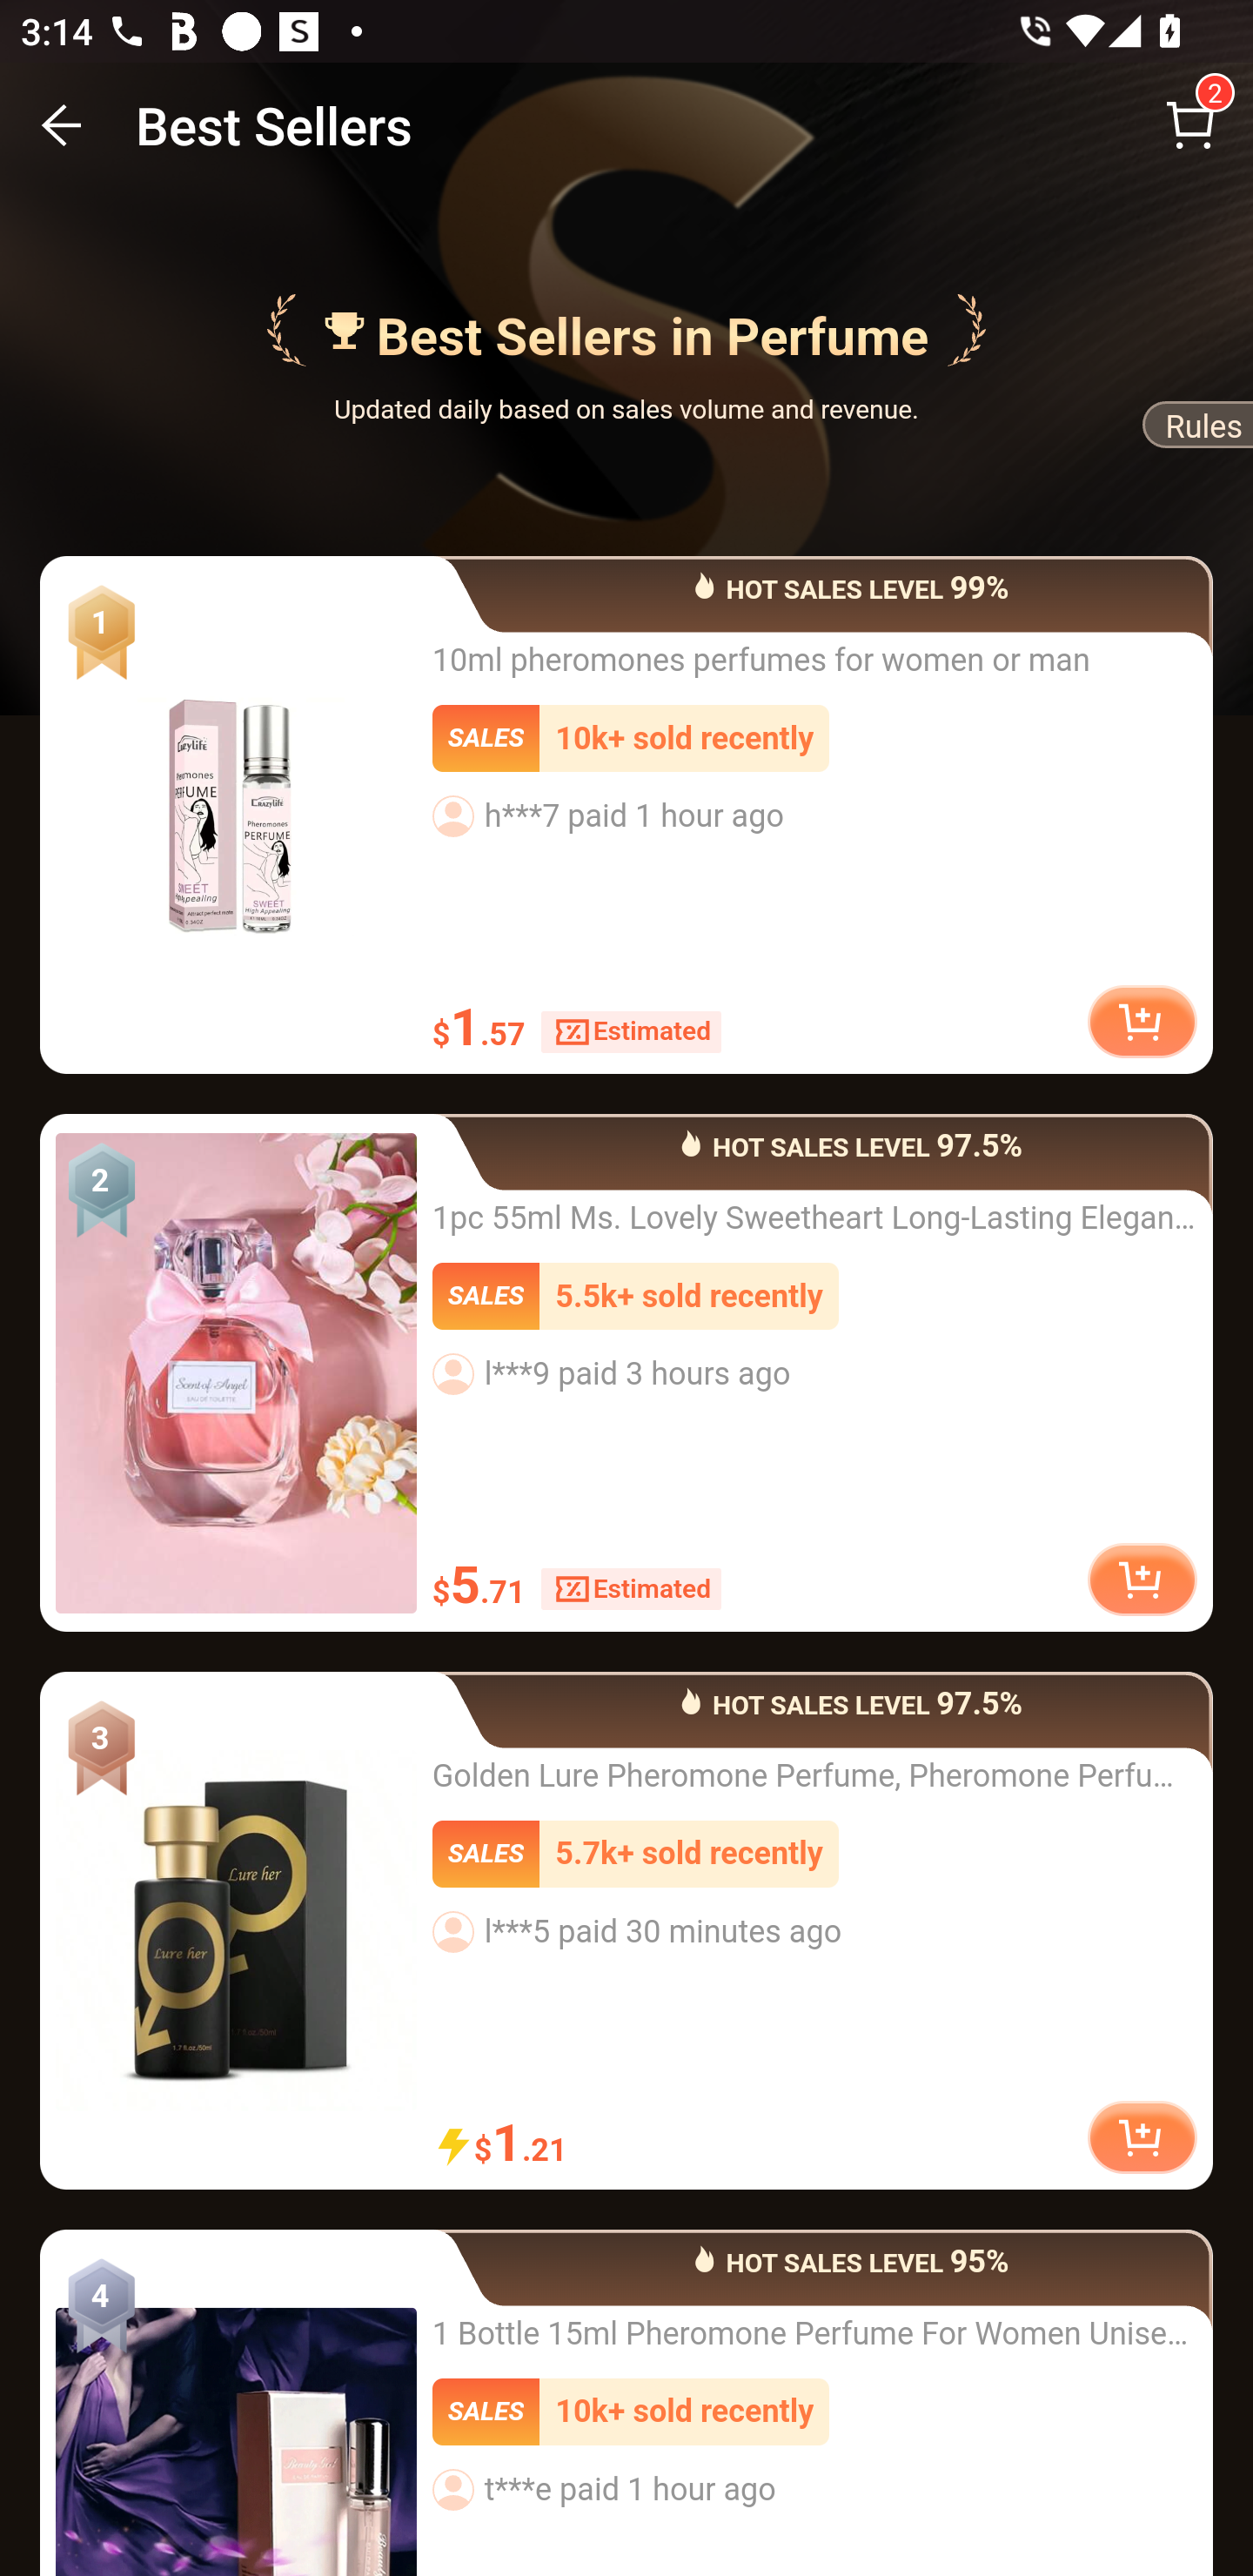  Describe the element at coordinates (1142, 1021) in the screenshot. I see `add to cart` at that location.